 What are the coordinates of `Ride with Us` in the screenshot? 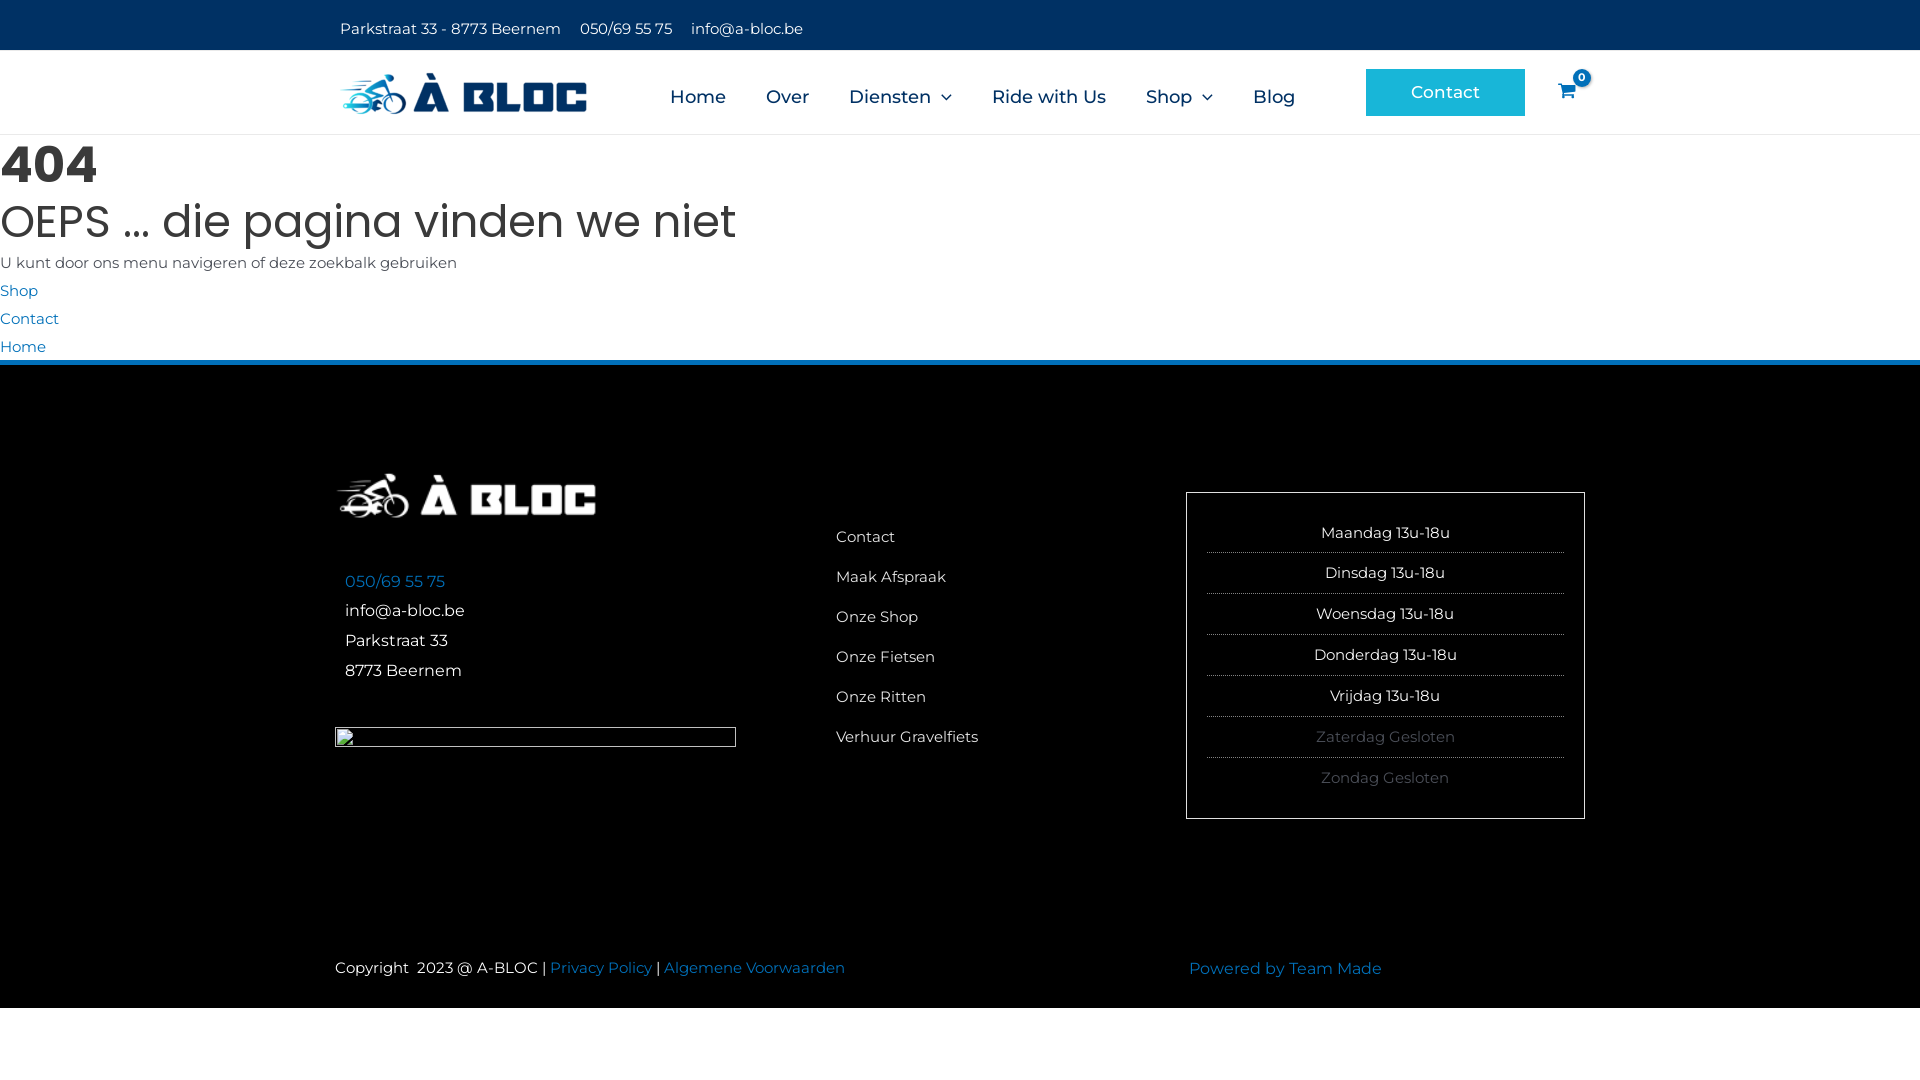 It's located at (1049, 92).